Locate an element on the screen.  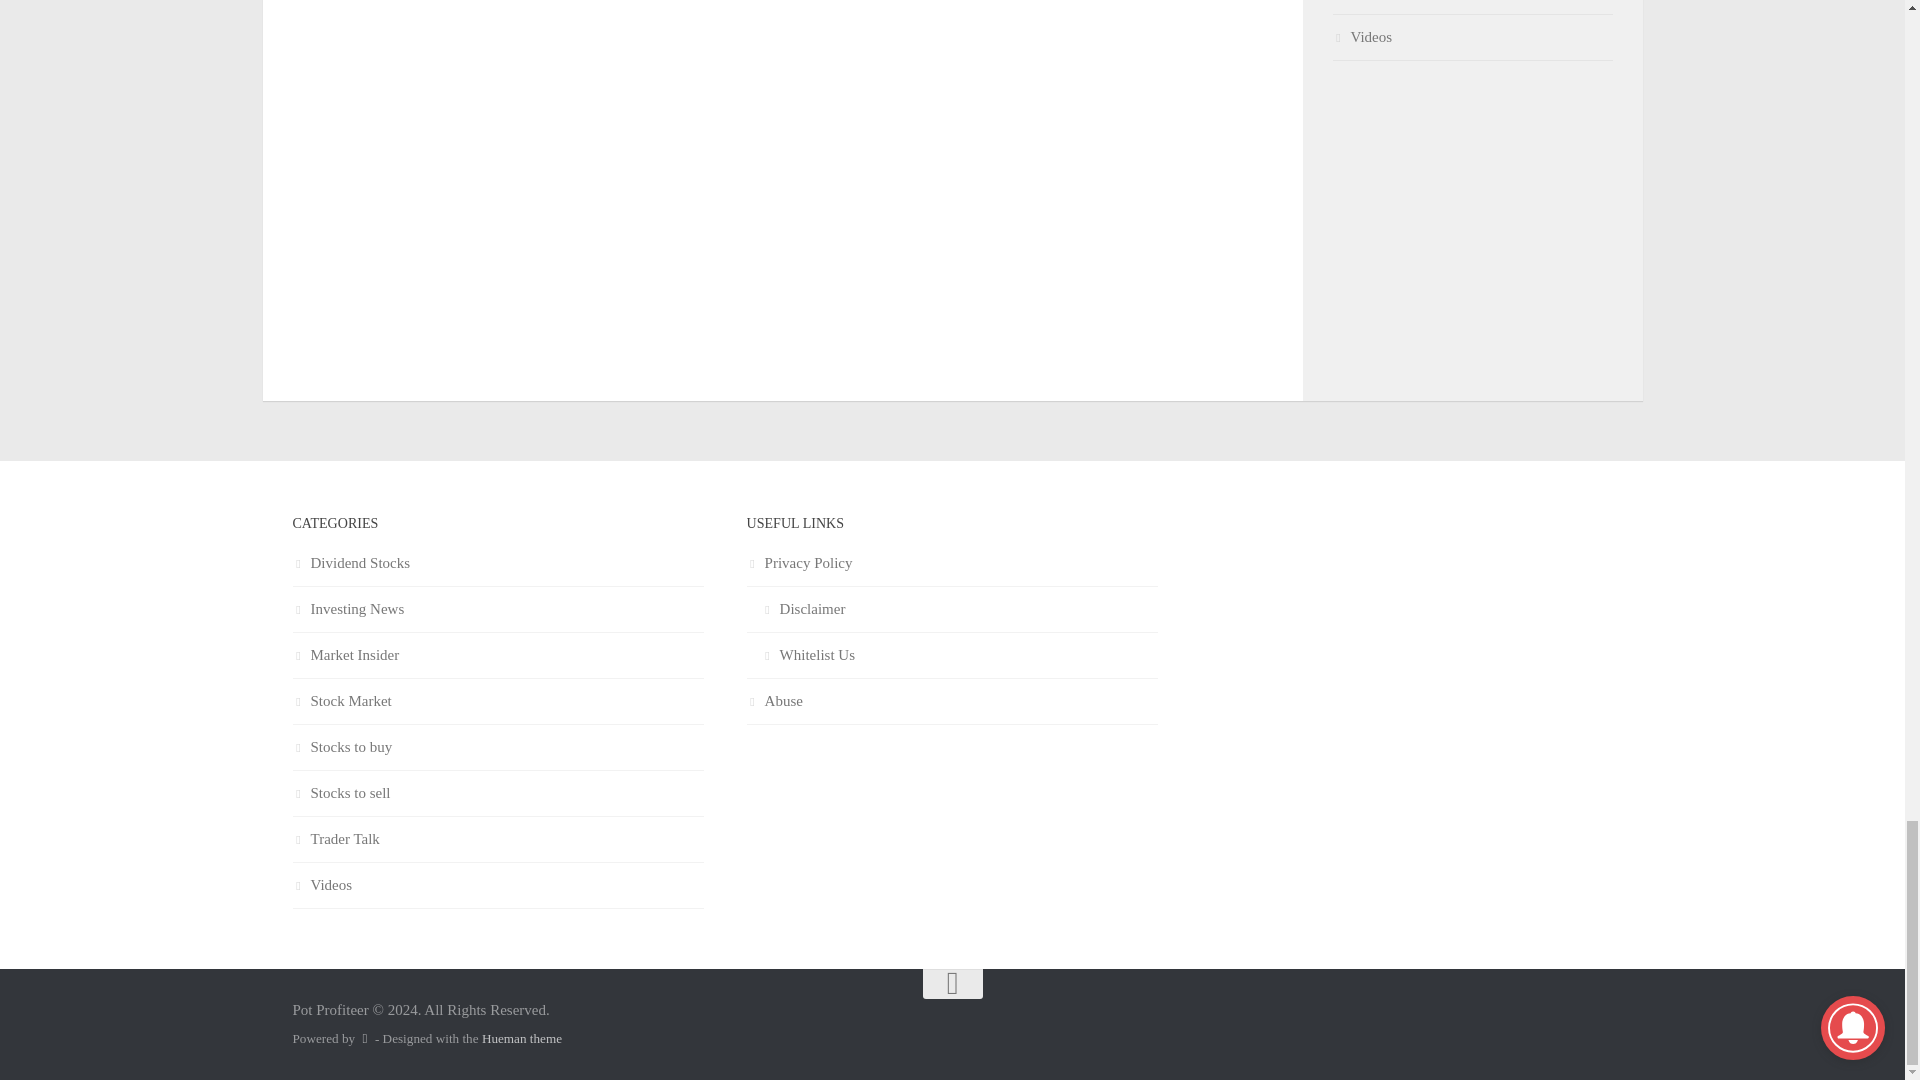
Powered by WordPress is located at coordinates (364, 1038).